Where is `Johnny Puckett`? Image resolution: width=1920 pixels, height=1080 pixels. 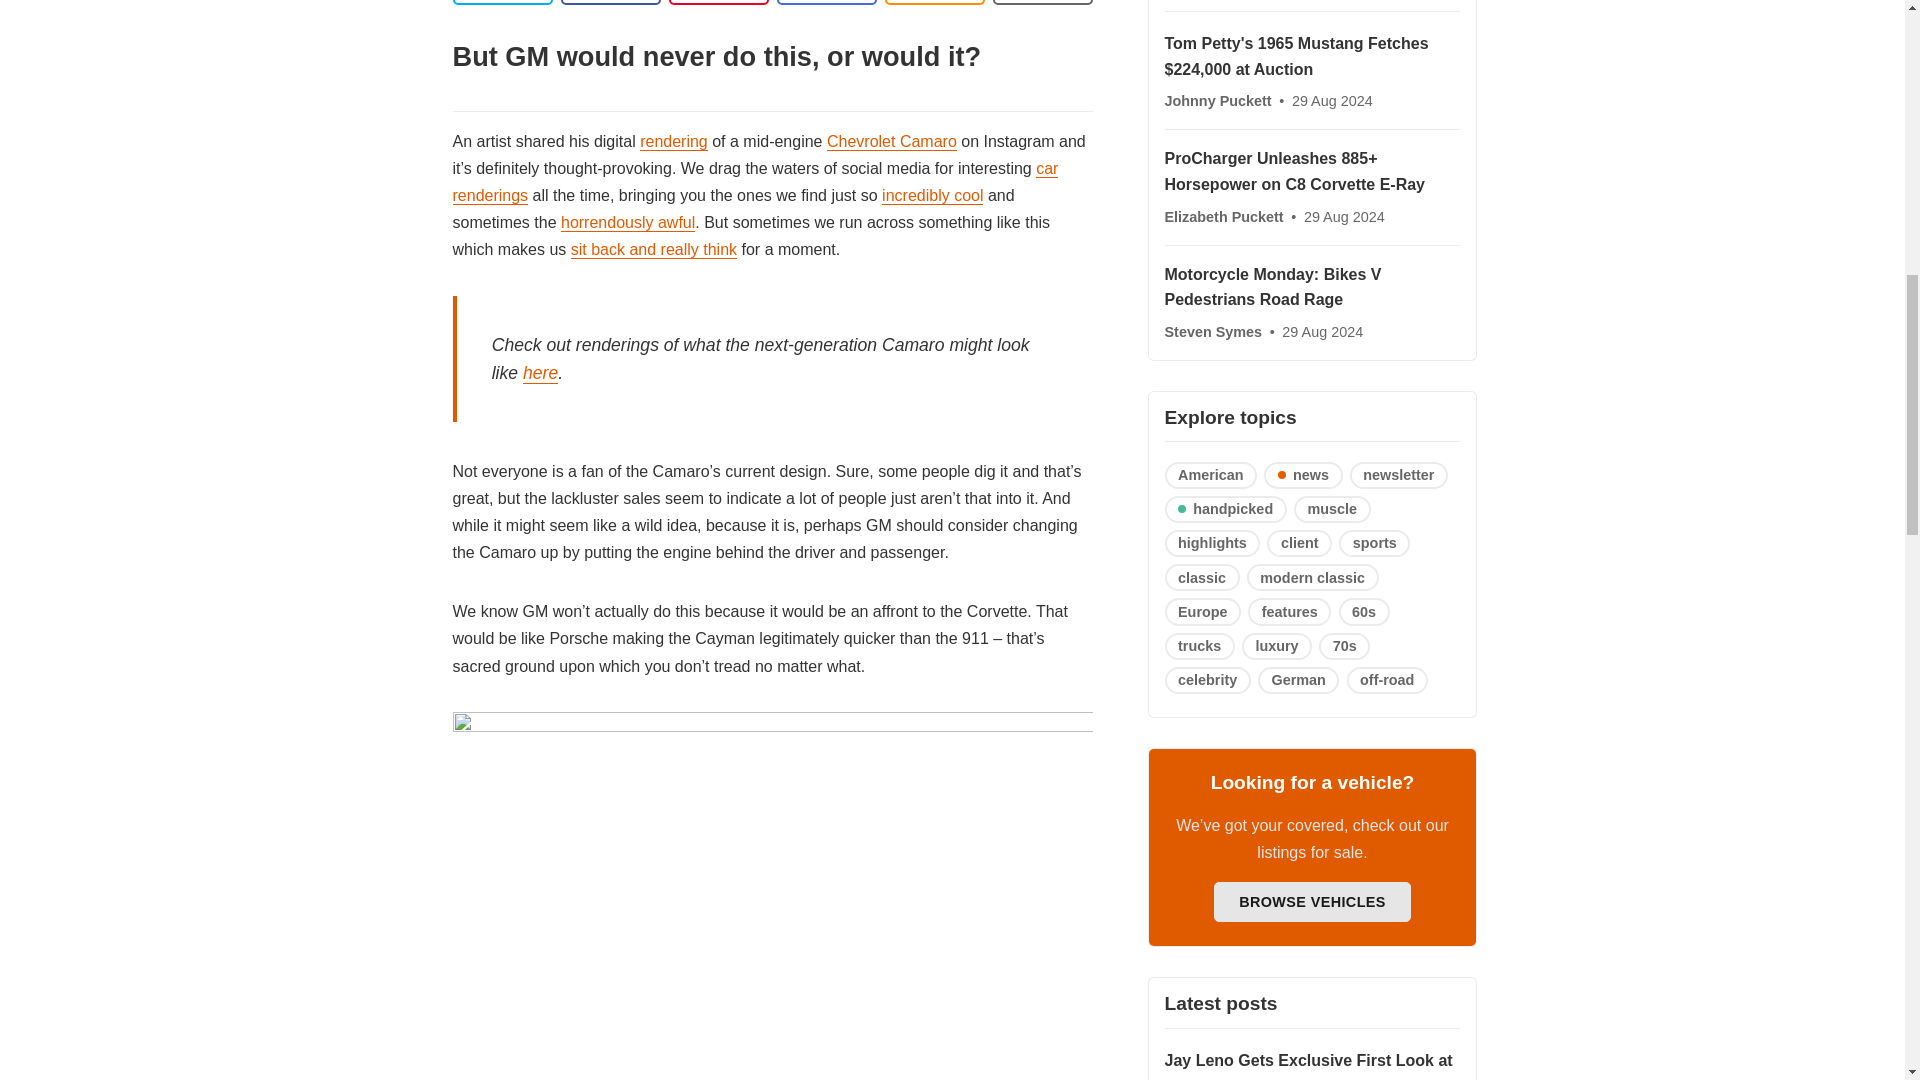 Johnny Puckett is located at coordinates (1218, 100).